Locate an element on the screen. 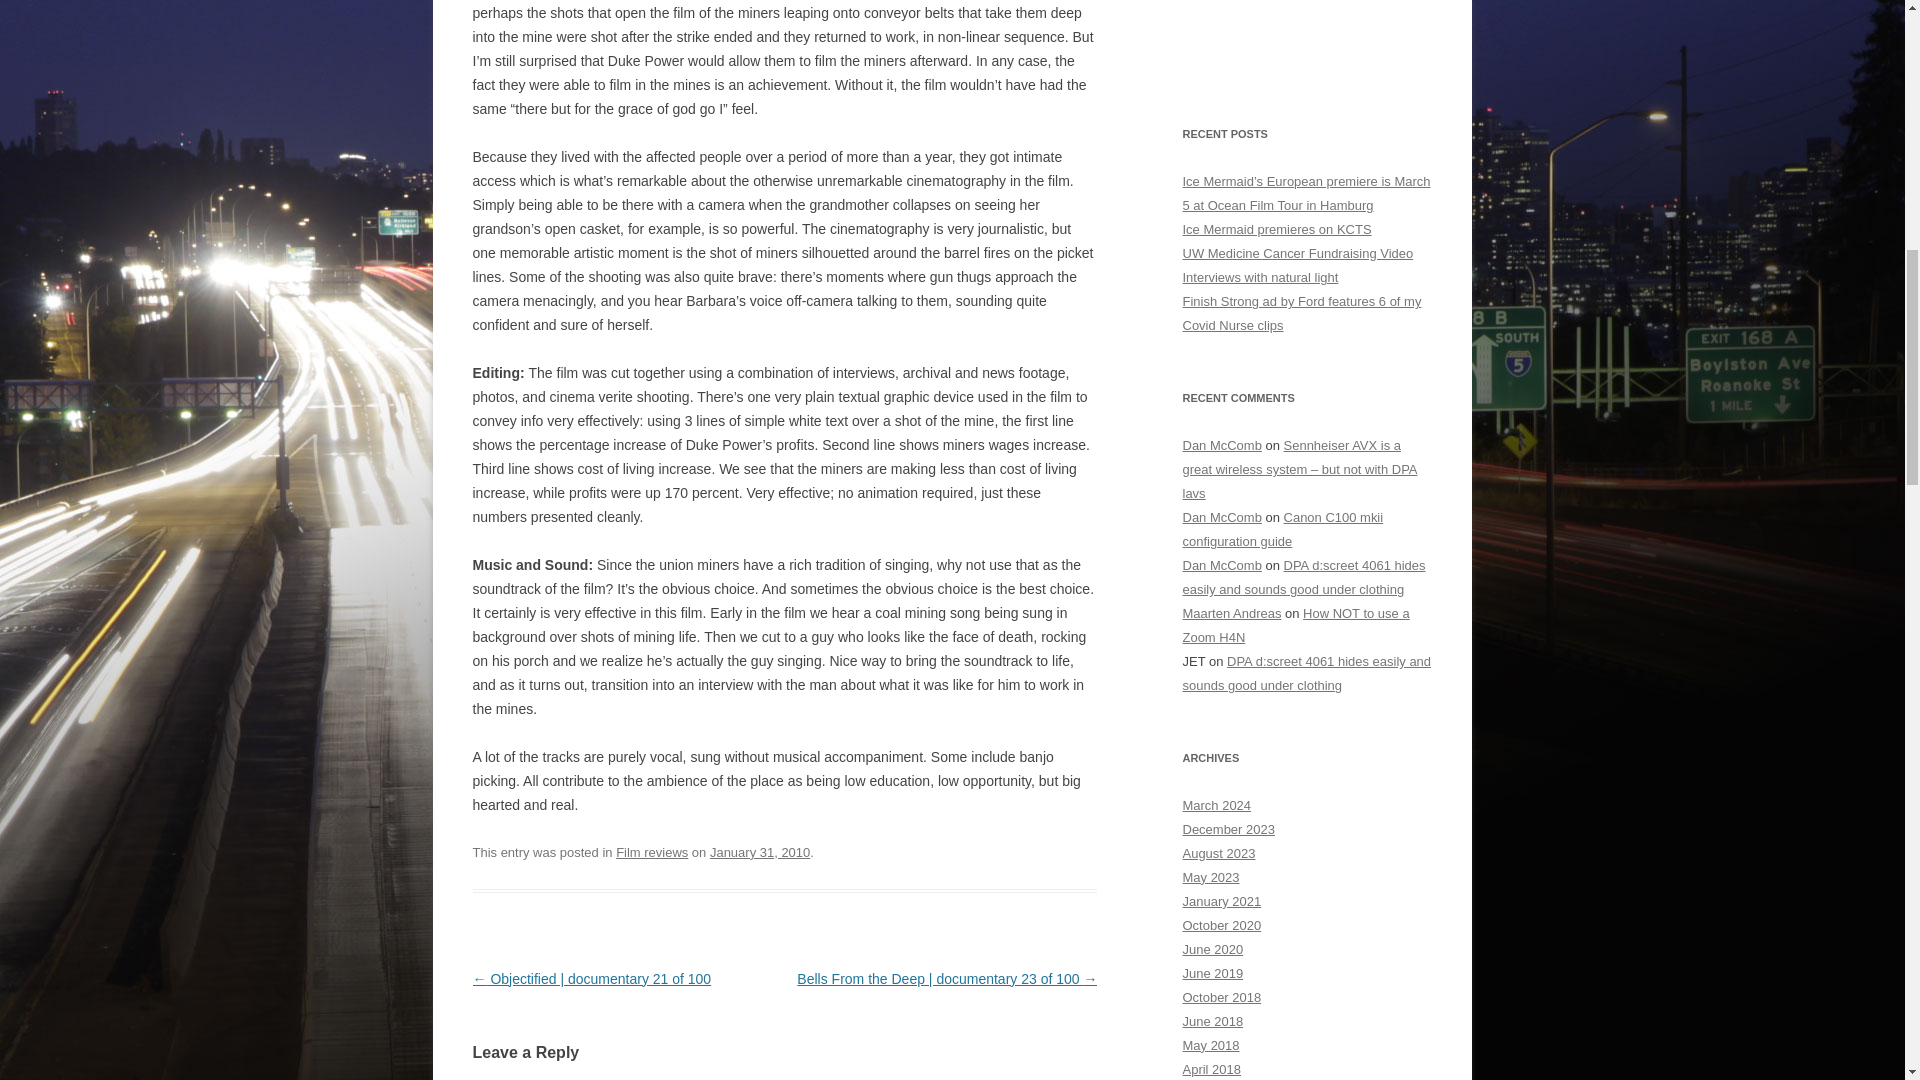  7:38 pm is located at coordinates (760, 852).